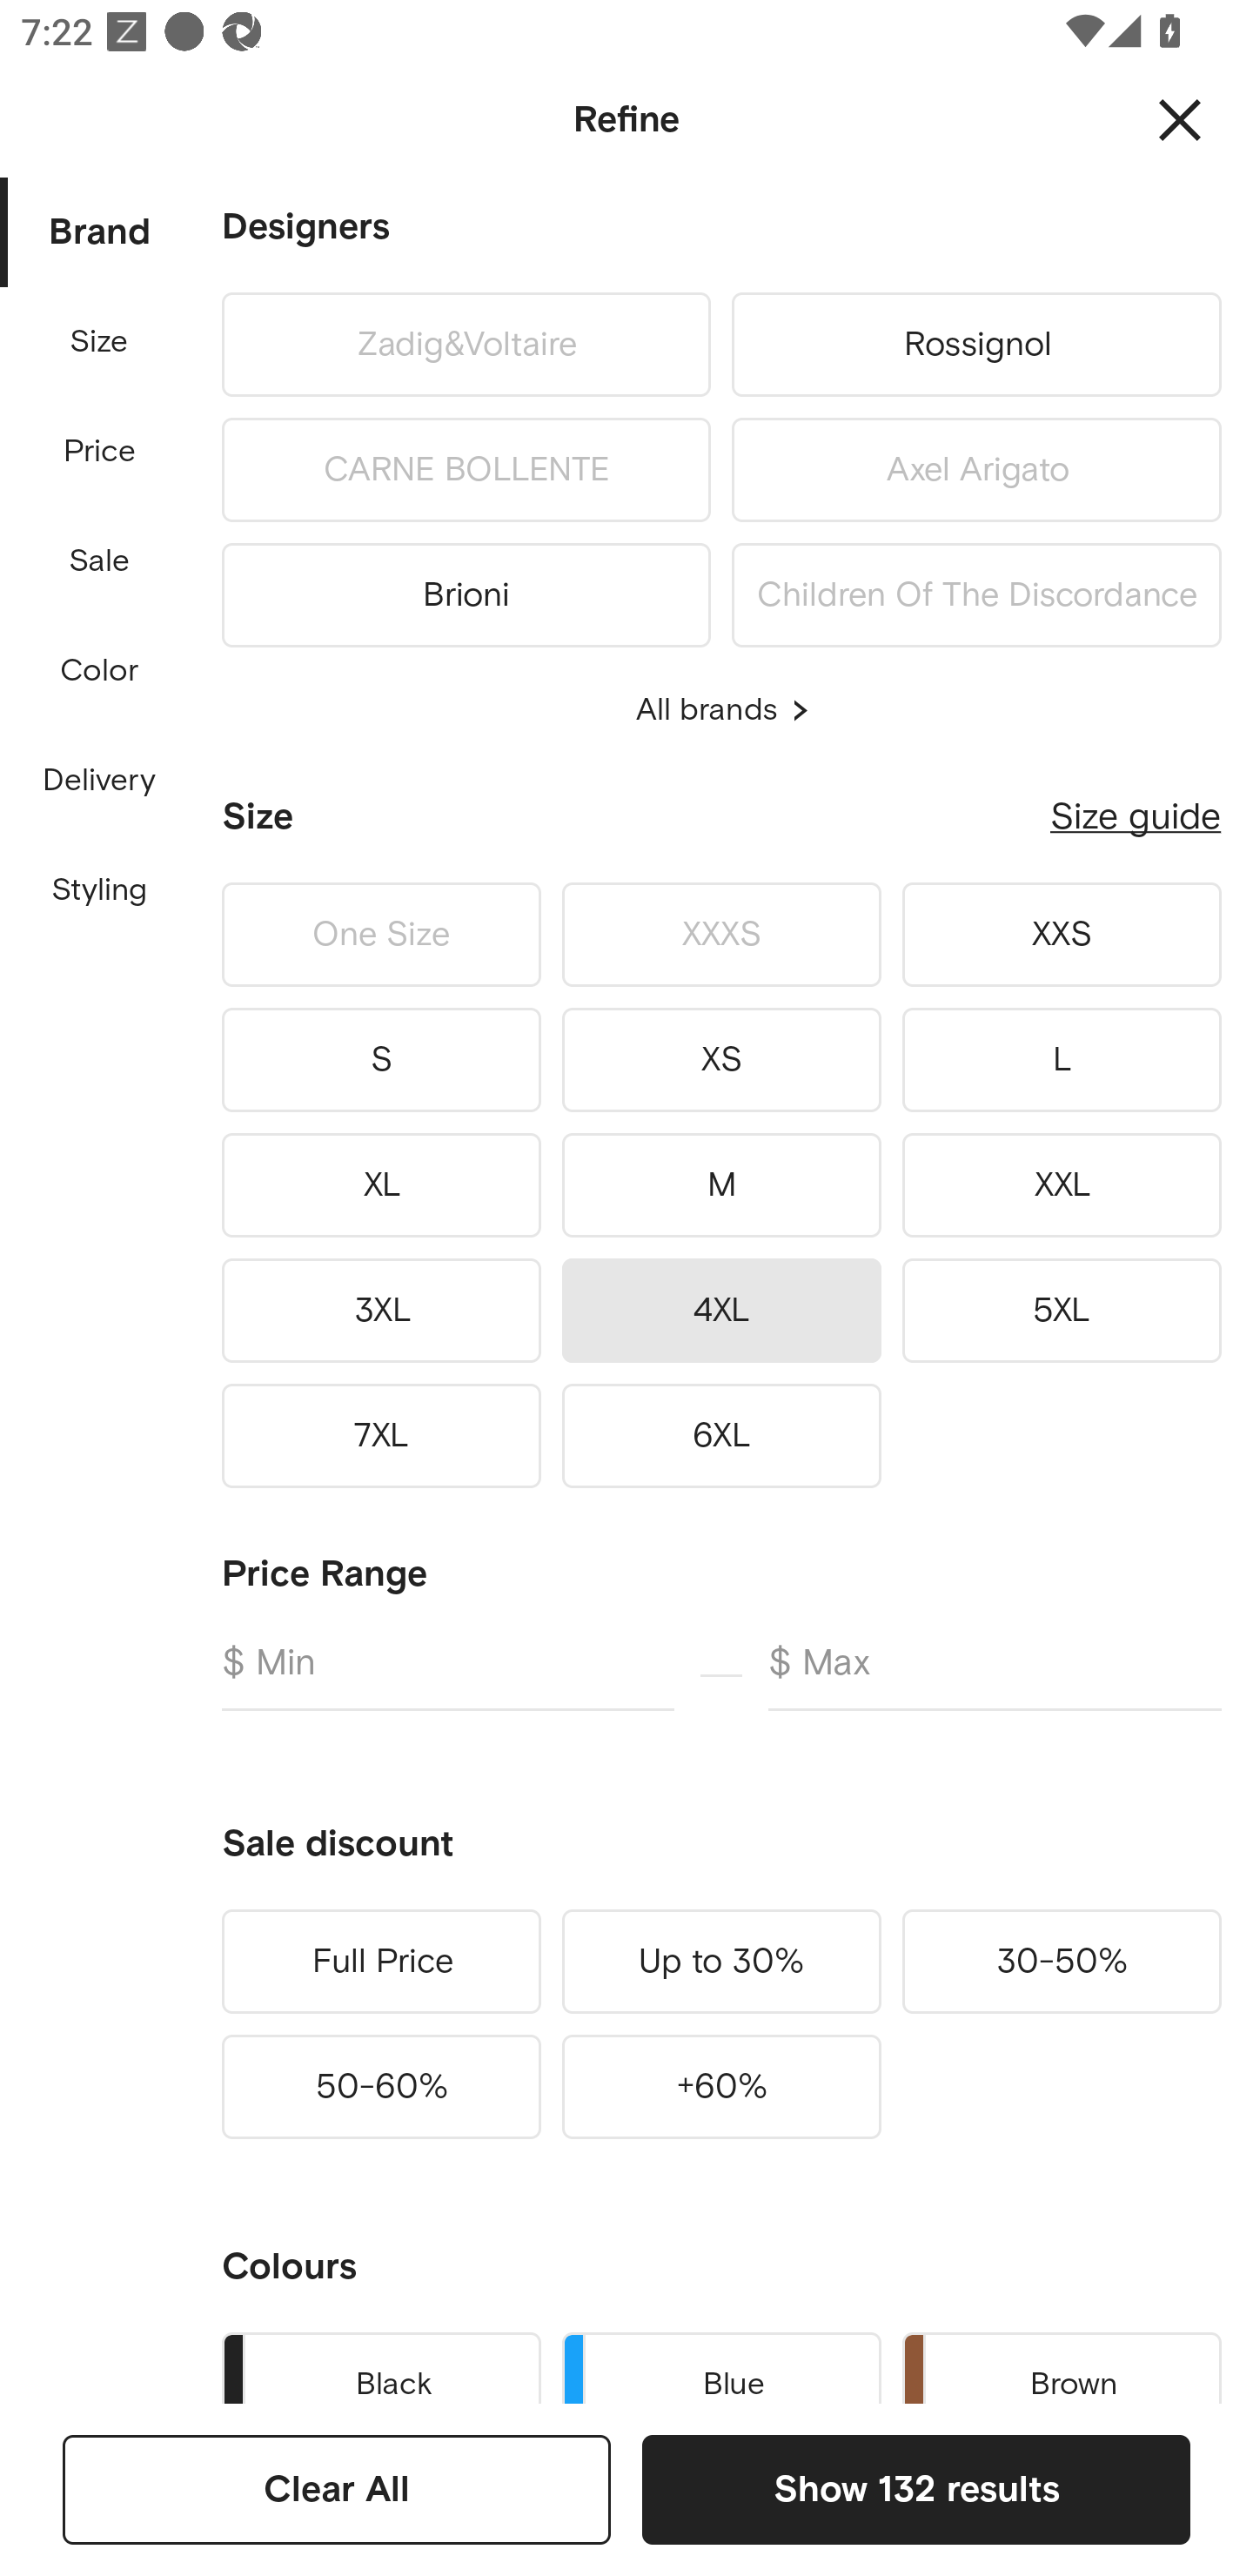 The width and height of the screenshot is (1253, 2576). Describe the element at coordinates (447, 1675) in the screenshot. I see `$ Min` at that location.